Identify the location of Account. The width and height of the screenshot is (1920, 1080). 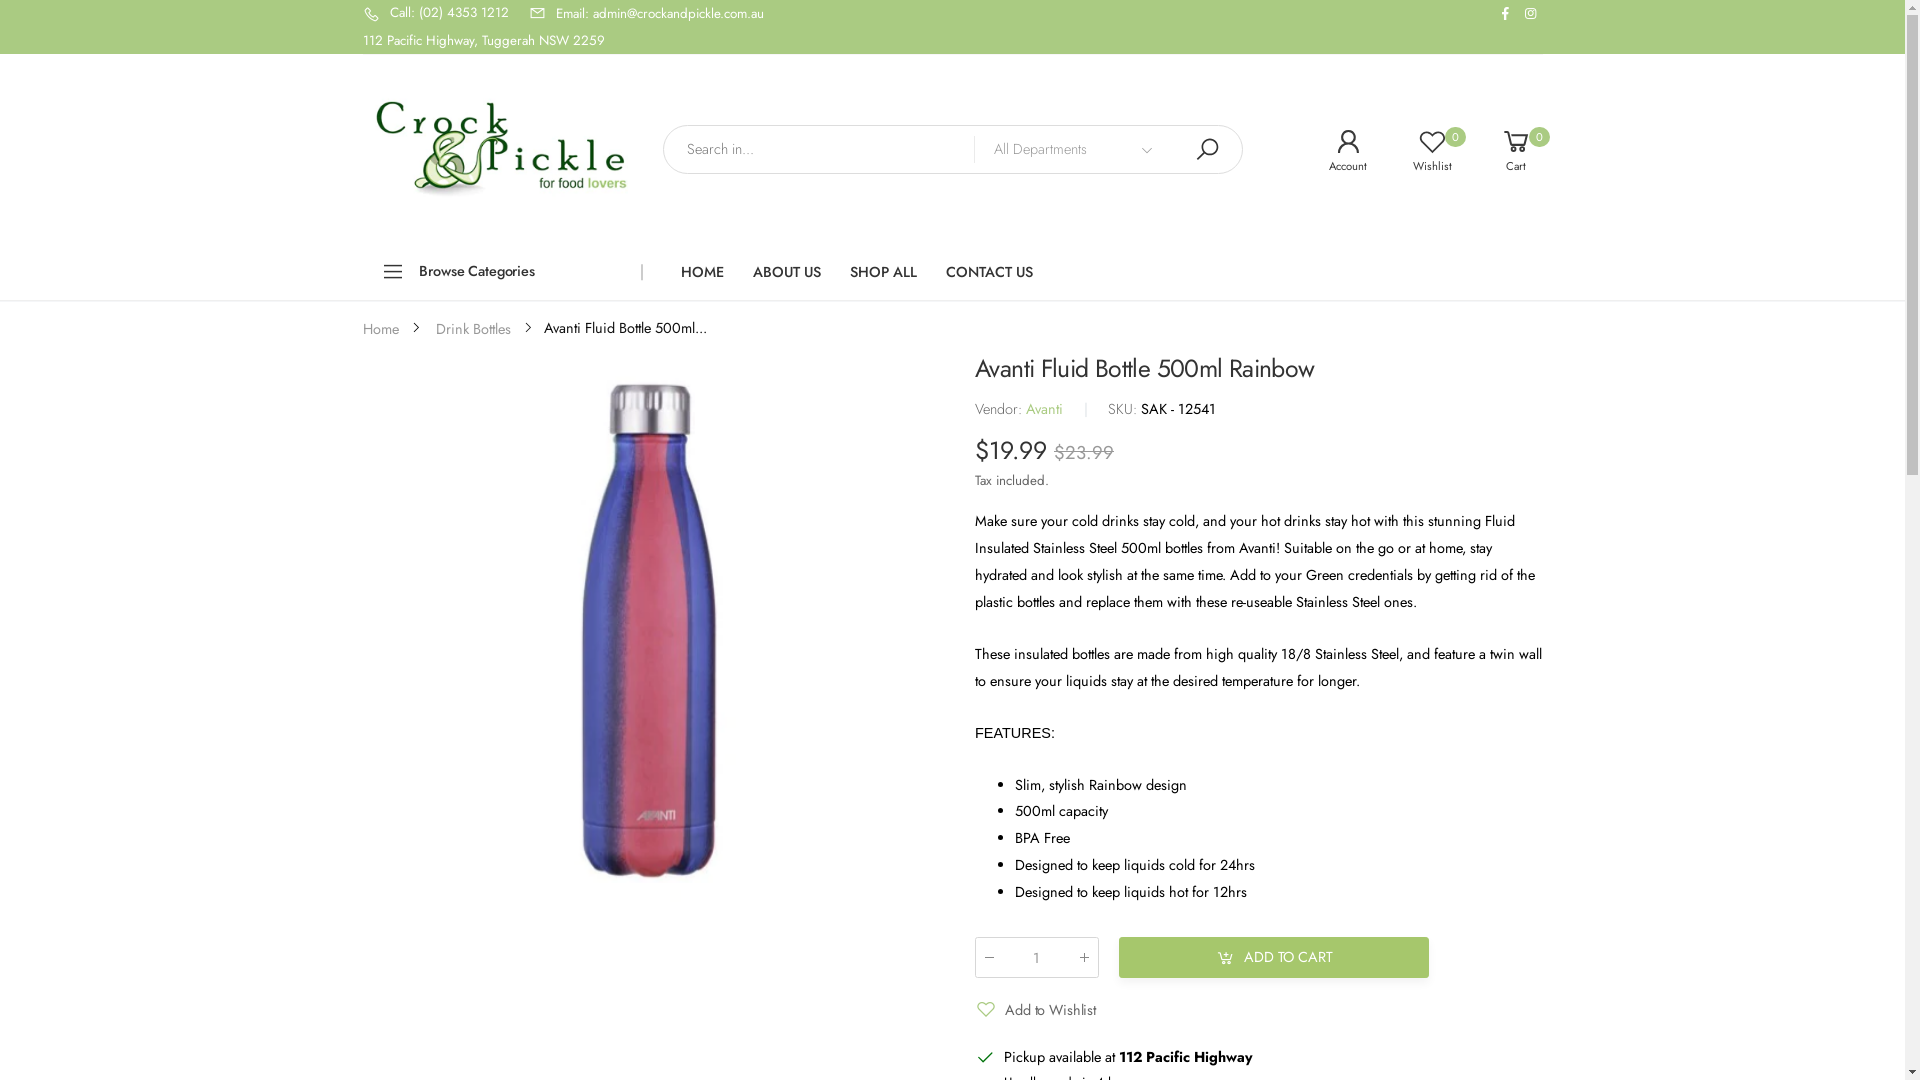
(1333, 150).